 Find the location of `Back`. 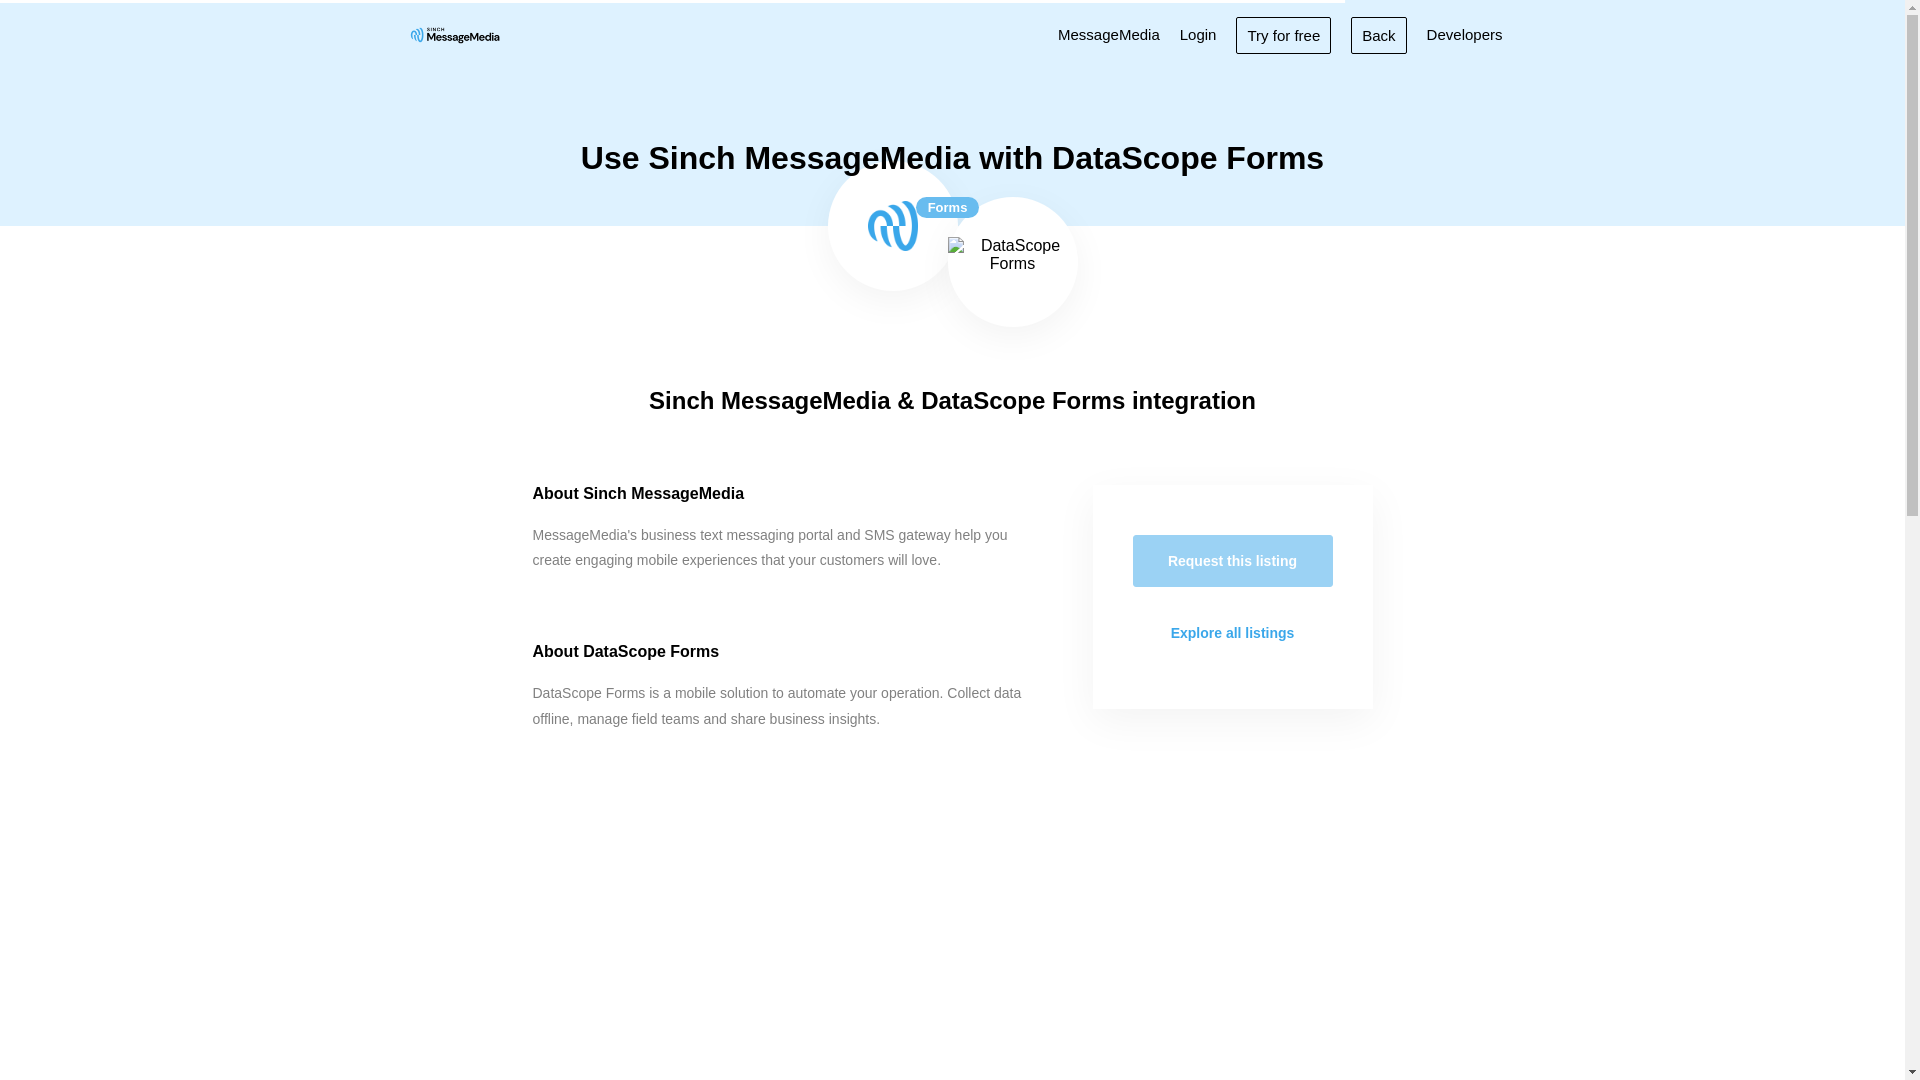

Back is located at coordinates (1378, 34).